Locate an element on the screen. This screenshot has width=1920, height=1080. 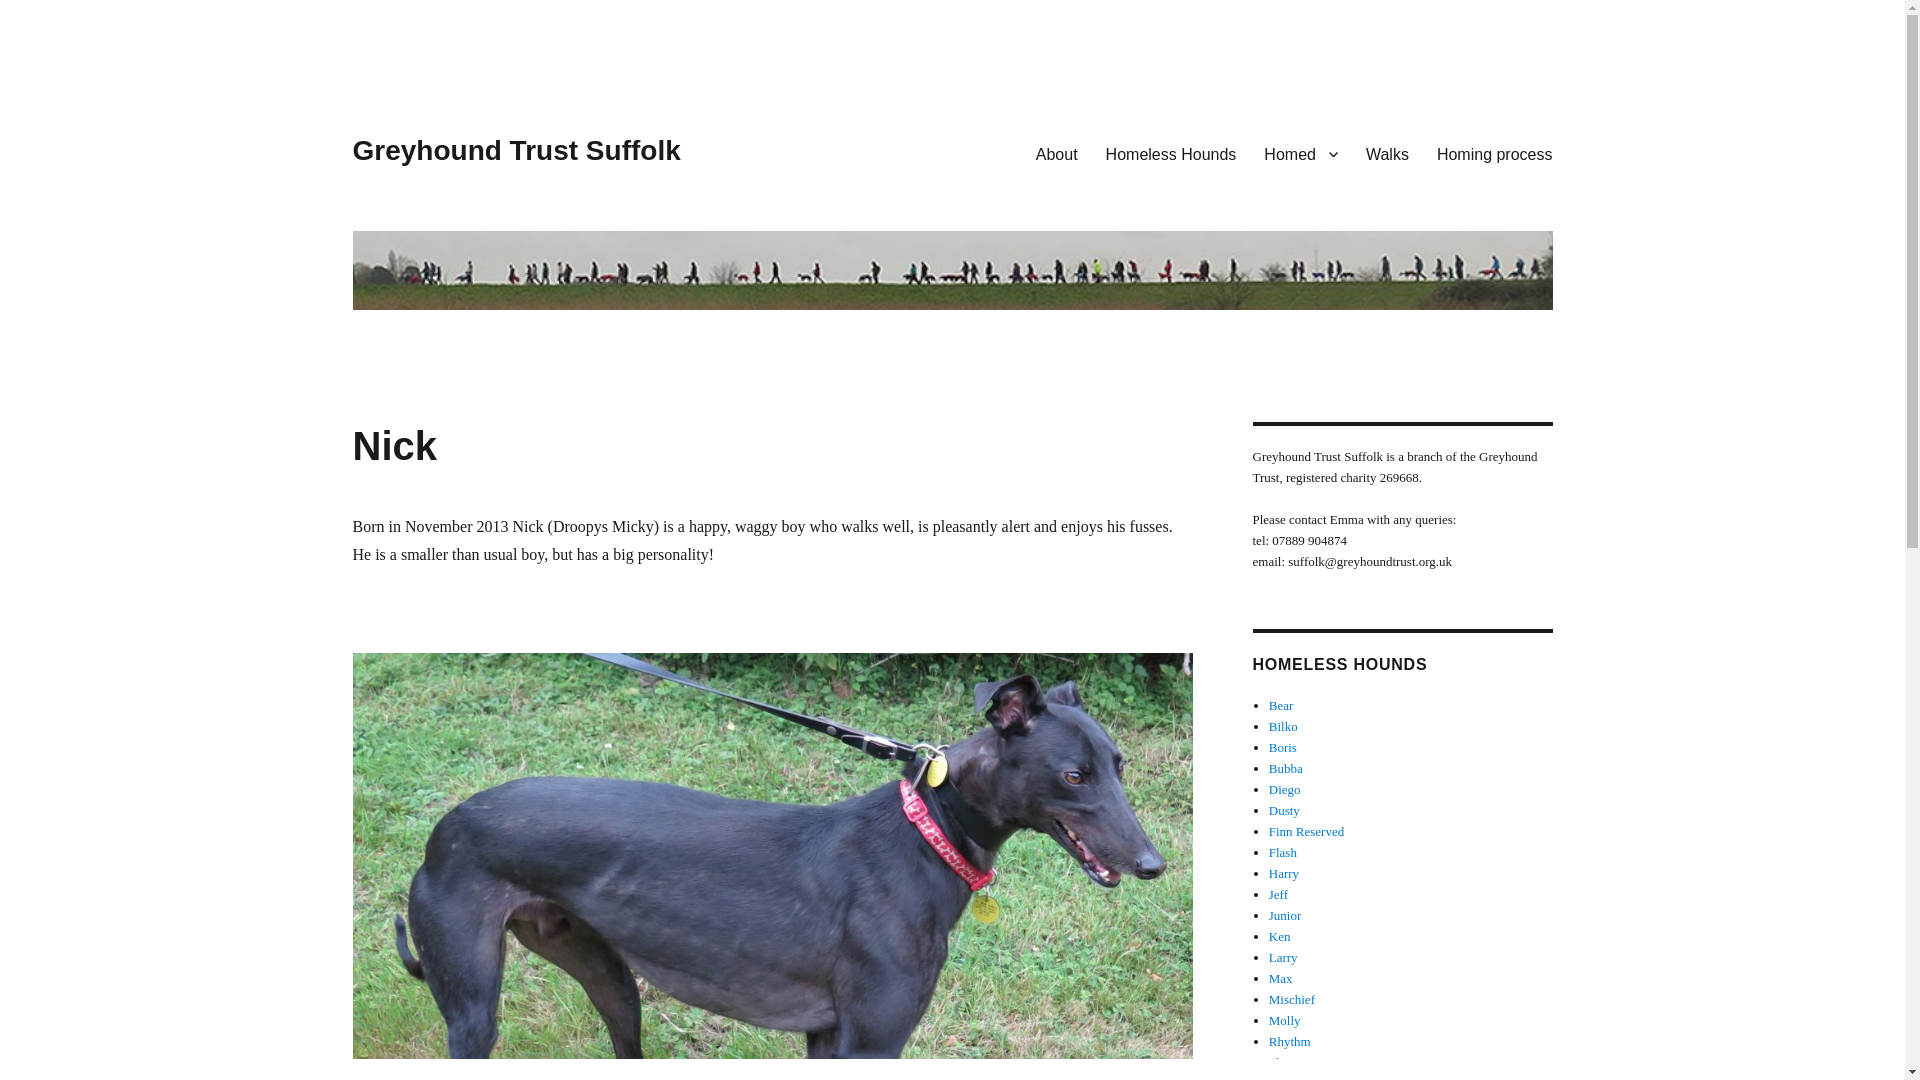
Boris is located at coordinates (1283, 746).